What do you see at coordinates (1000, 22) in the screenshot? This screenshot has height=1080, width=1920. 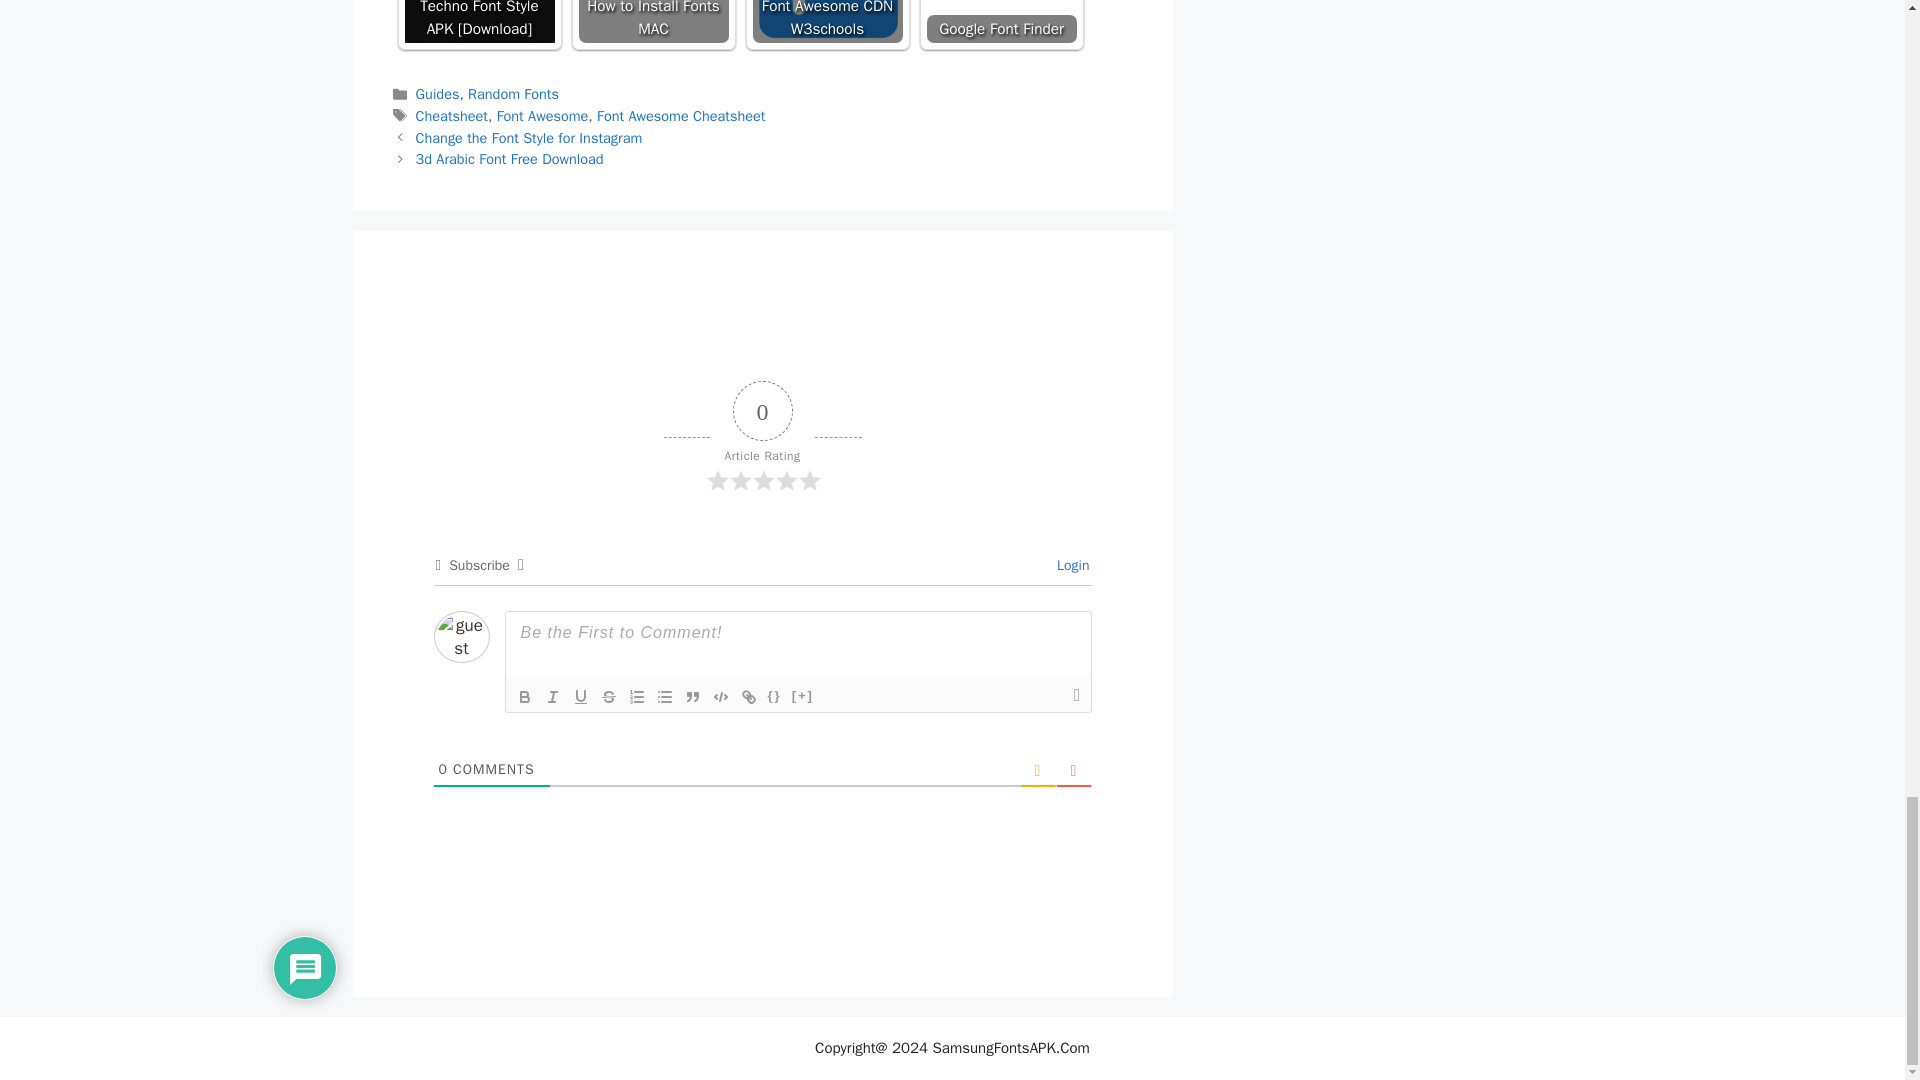 I see `Google Font Finder` at bounding box center [1000, 22].